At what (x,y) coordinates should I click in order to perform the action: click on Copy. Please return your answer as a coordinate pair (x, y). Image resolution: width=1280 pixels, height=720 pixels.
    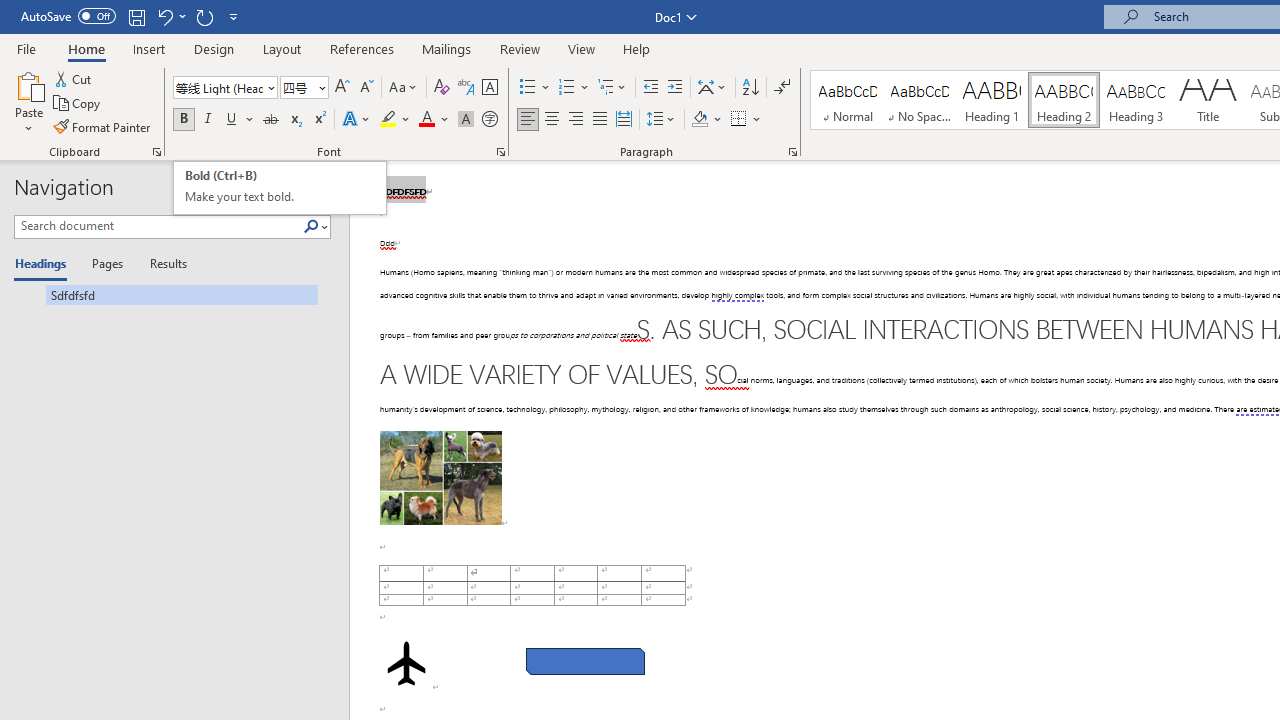
    Looking at the image, I should click on (78, 104).